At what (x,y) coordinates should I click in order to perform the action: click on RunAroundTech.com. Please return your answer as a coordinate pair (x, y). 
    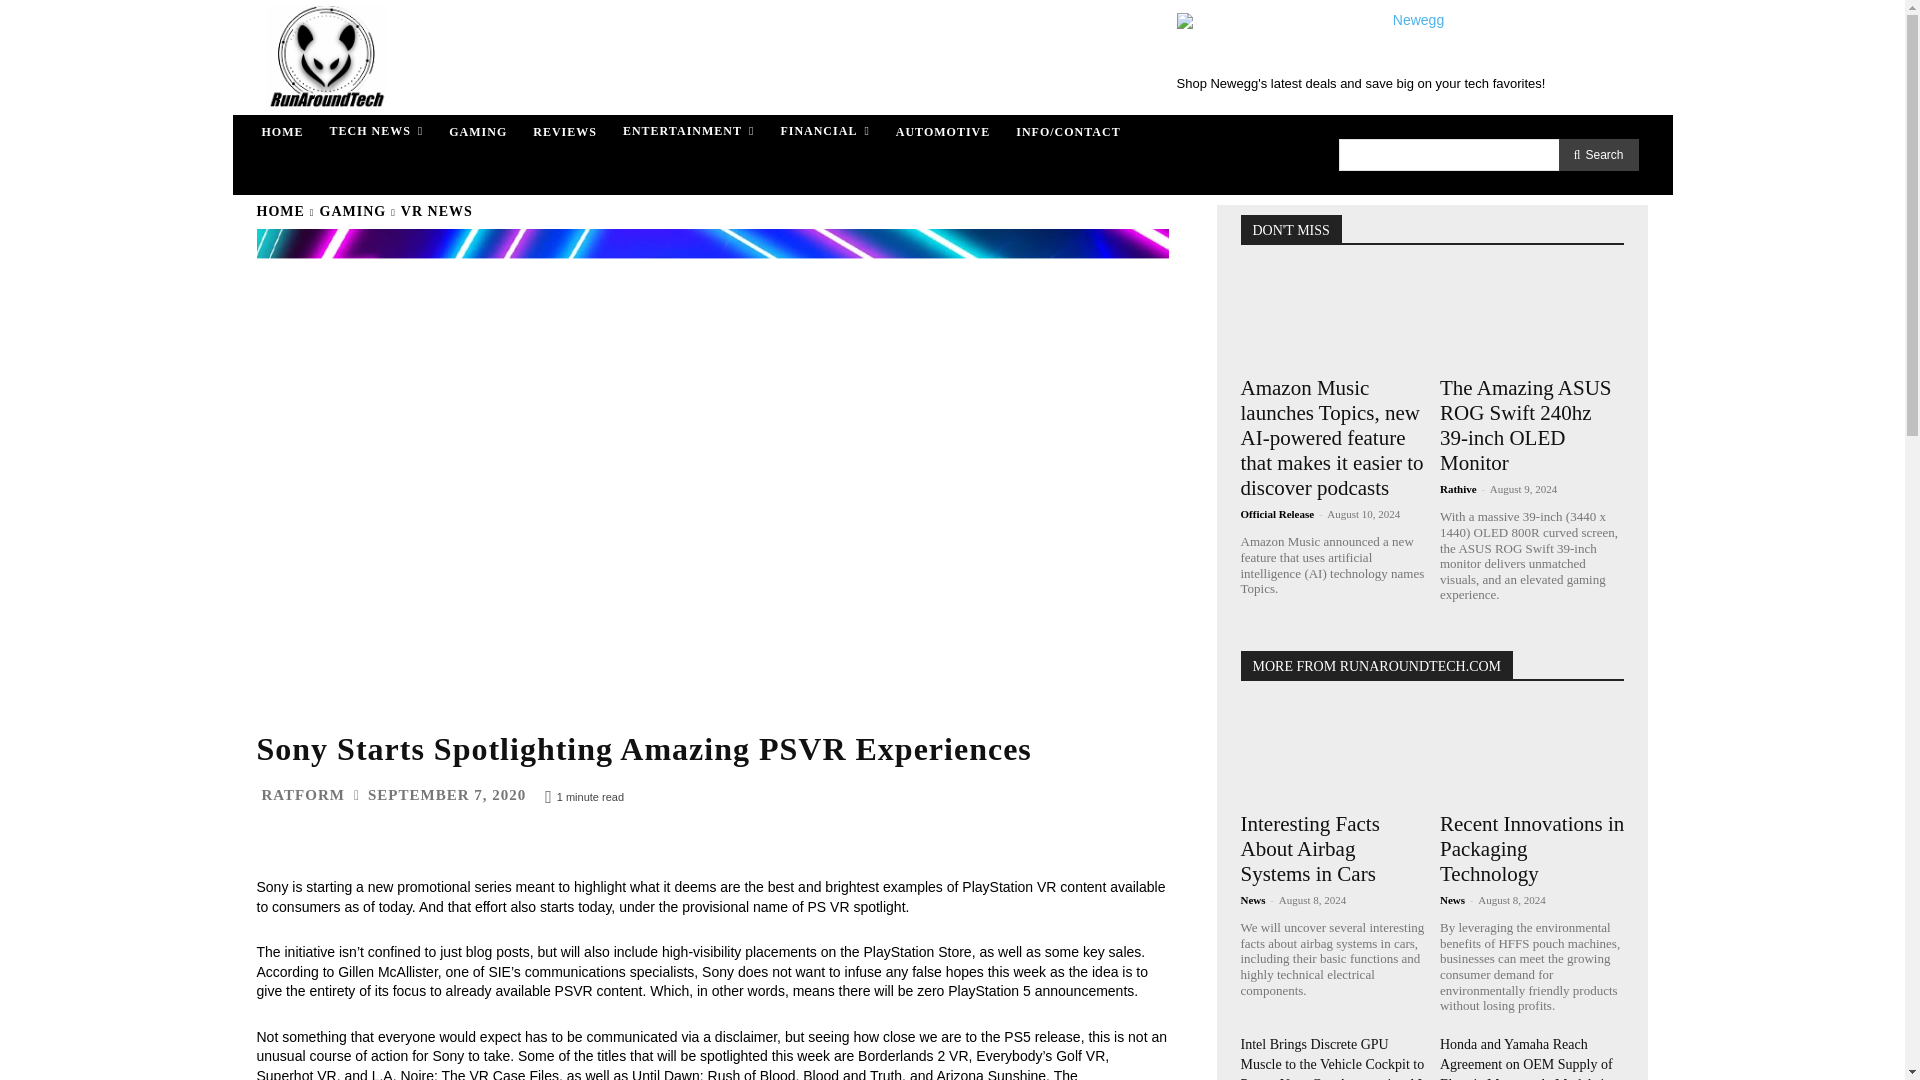
    Looking at the image, I should click on (322, 58).